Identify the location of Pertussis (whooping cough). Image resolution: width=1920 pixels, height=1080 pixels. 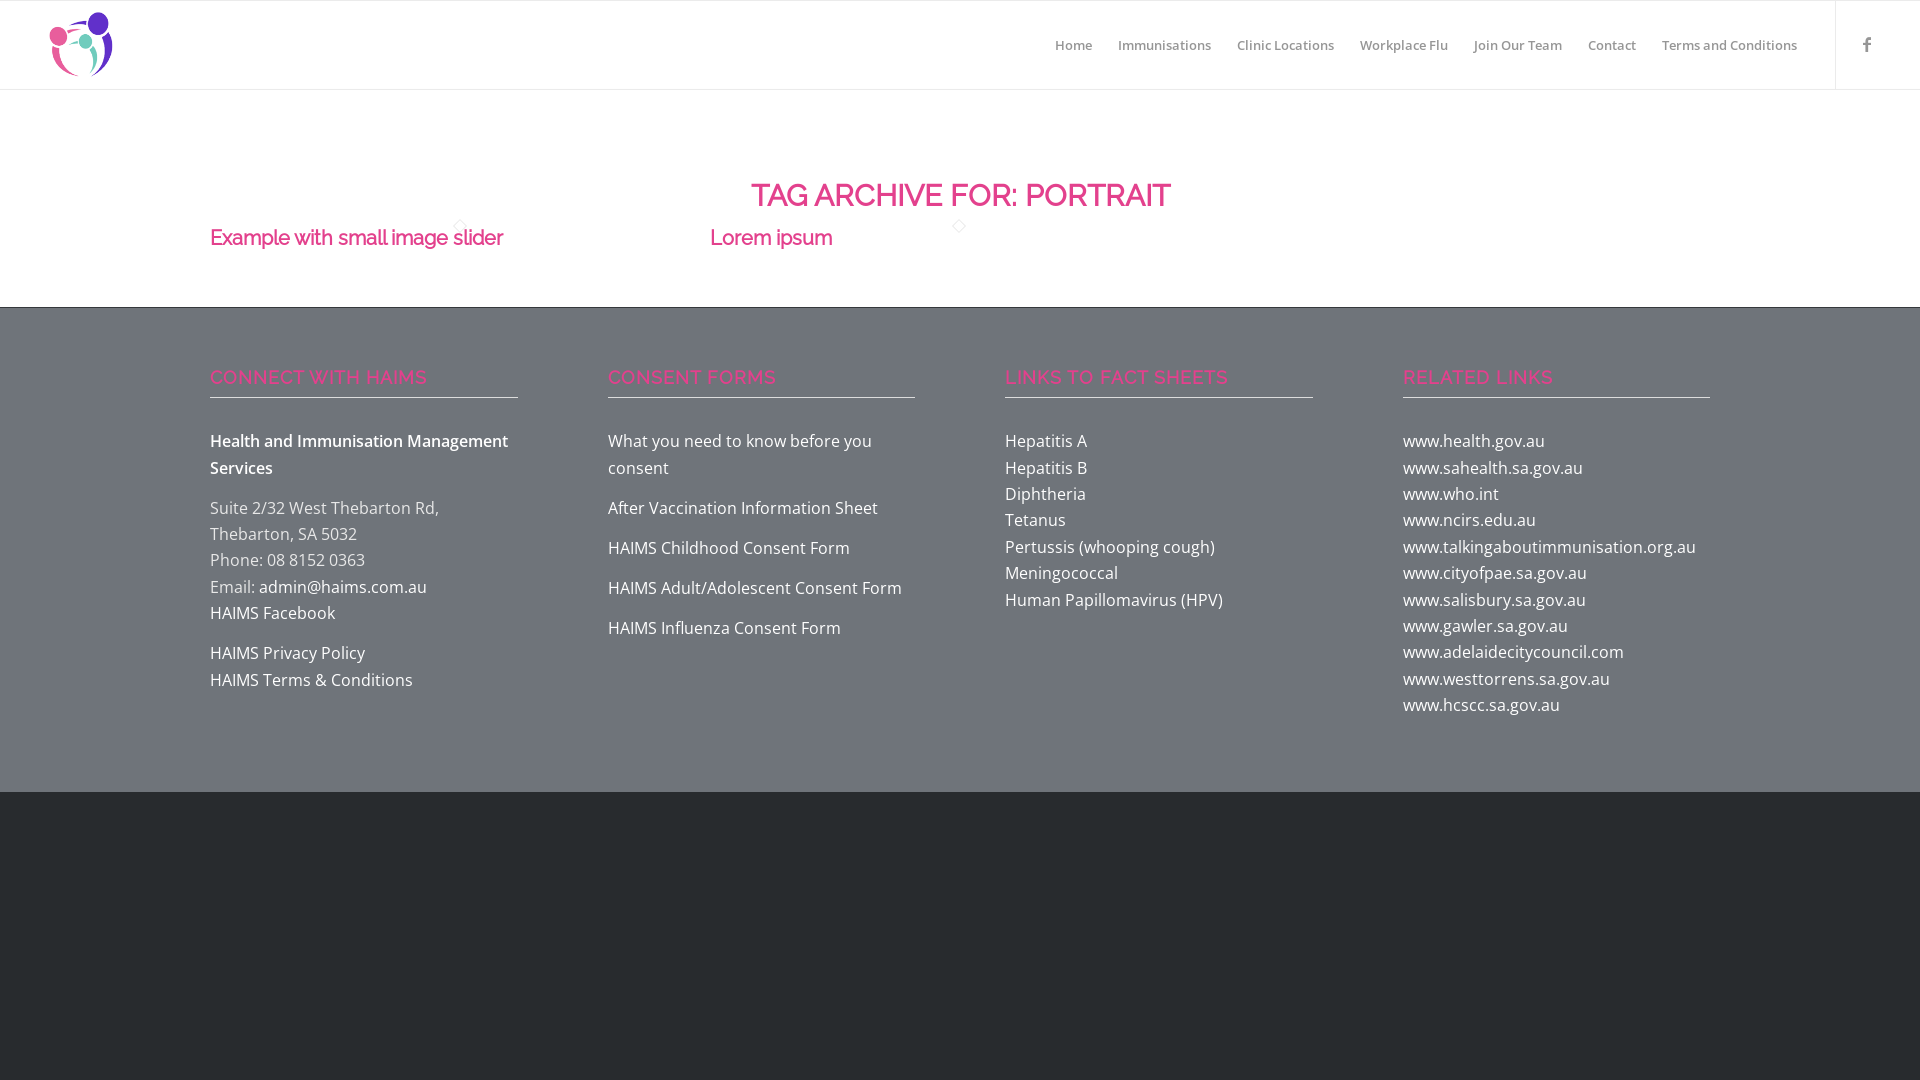
(1110, 547).